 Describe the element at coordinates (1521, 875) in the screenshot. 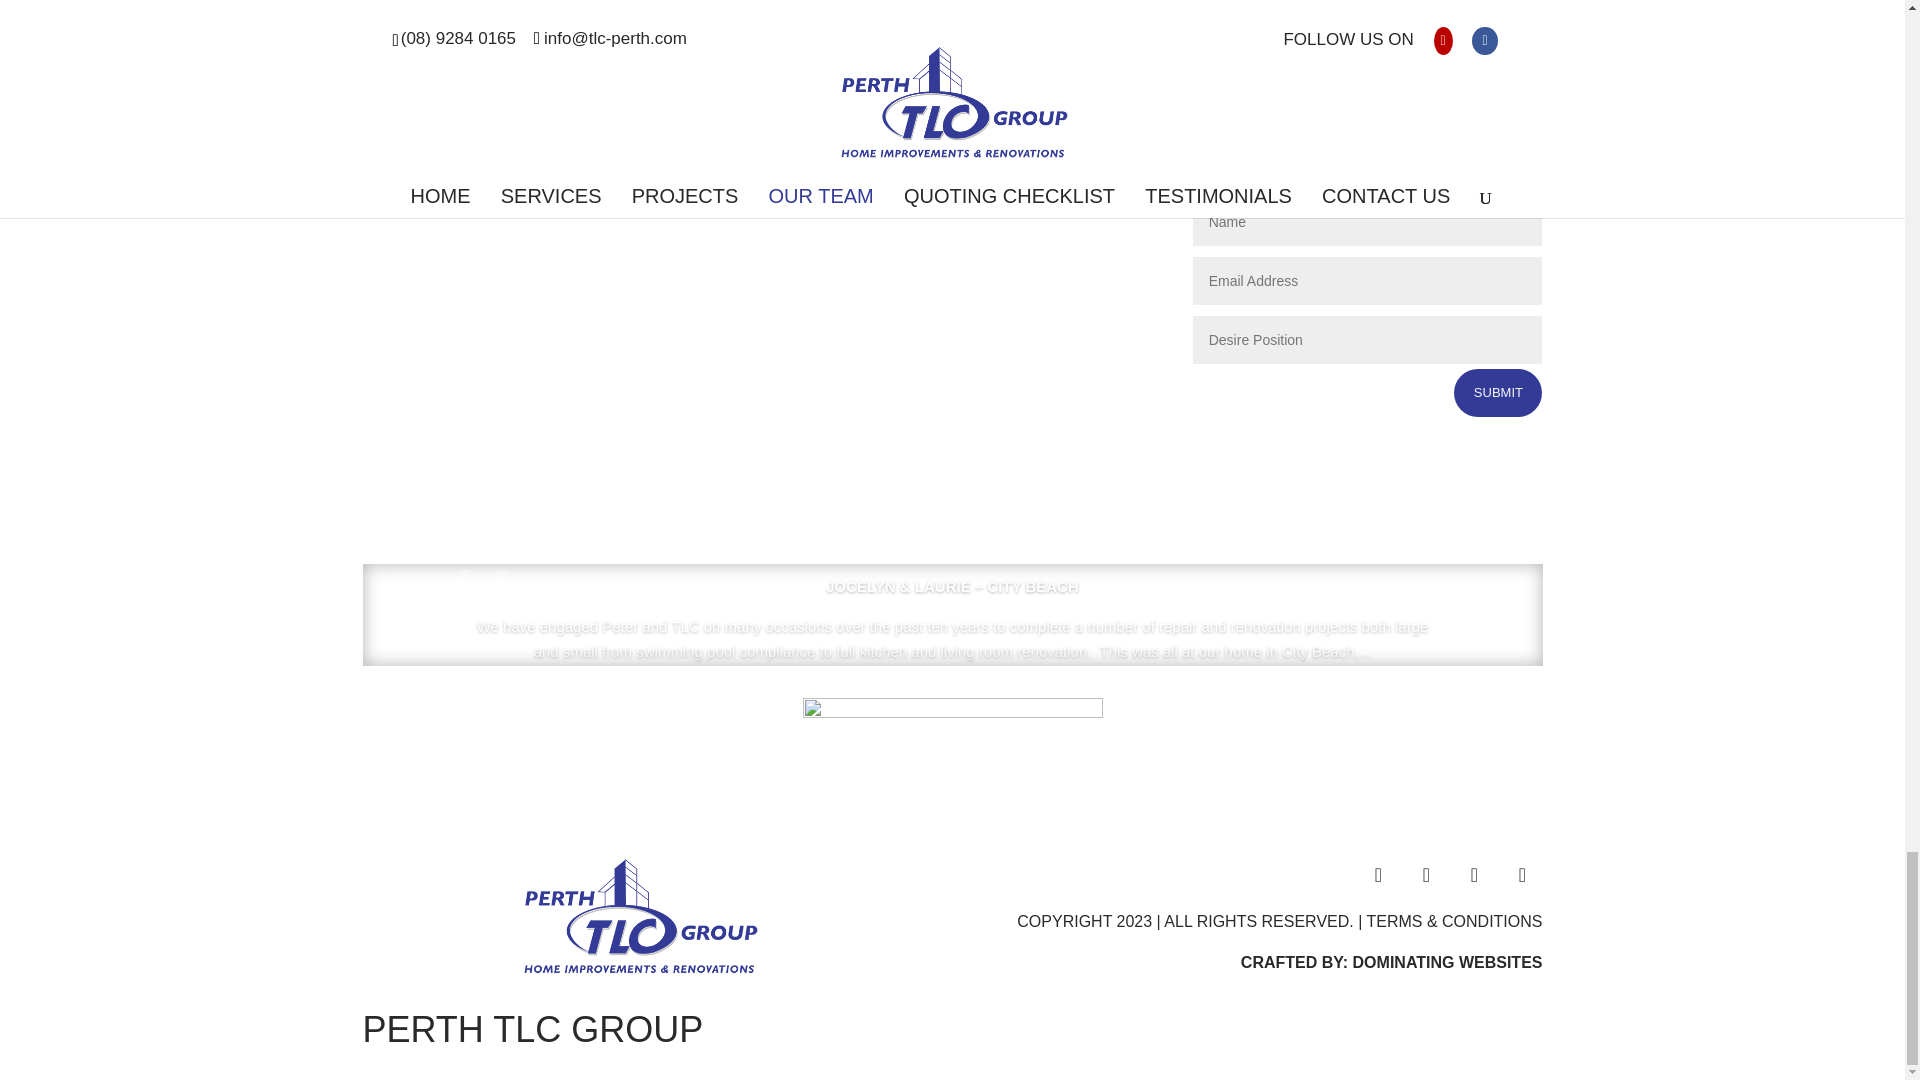

I see `Follow on RSS` at that location.